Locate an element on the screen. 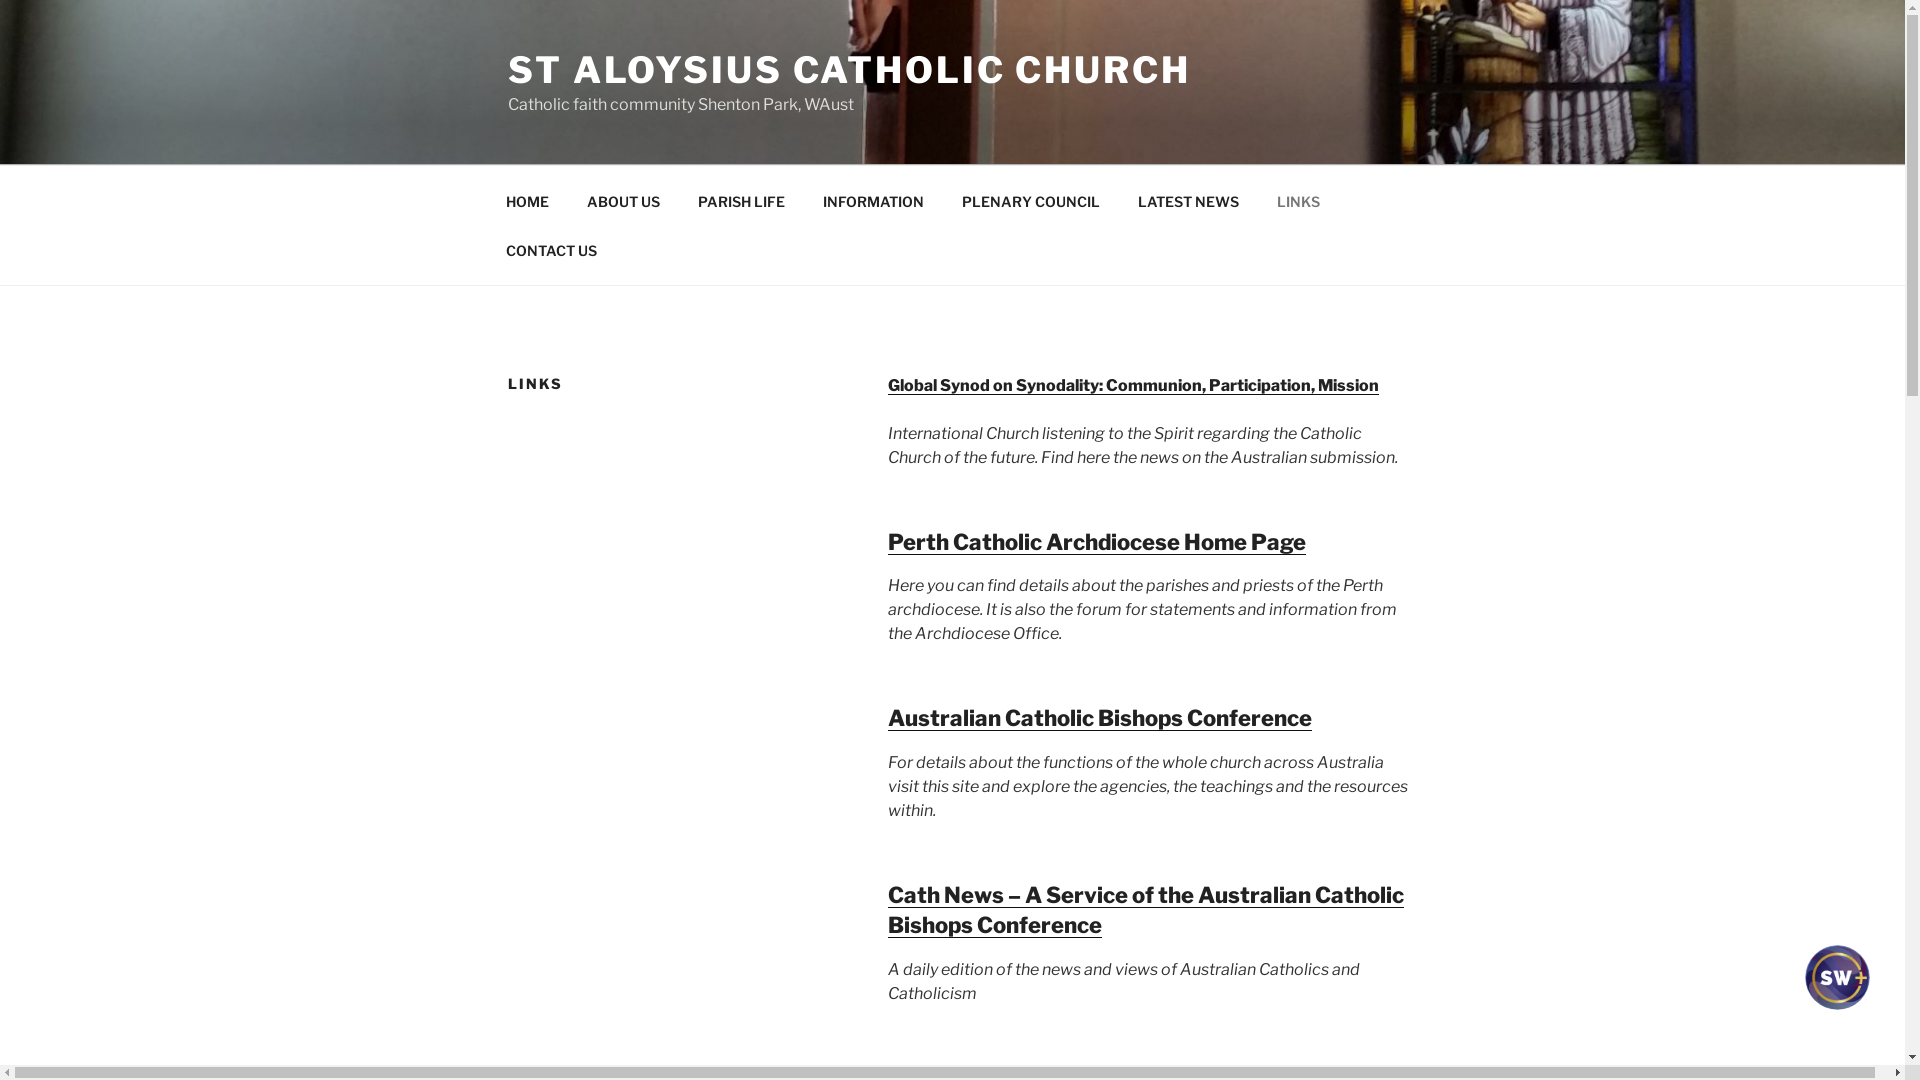  SW Plus is located at coordinates (1835, 995).